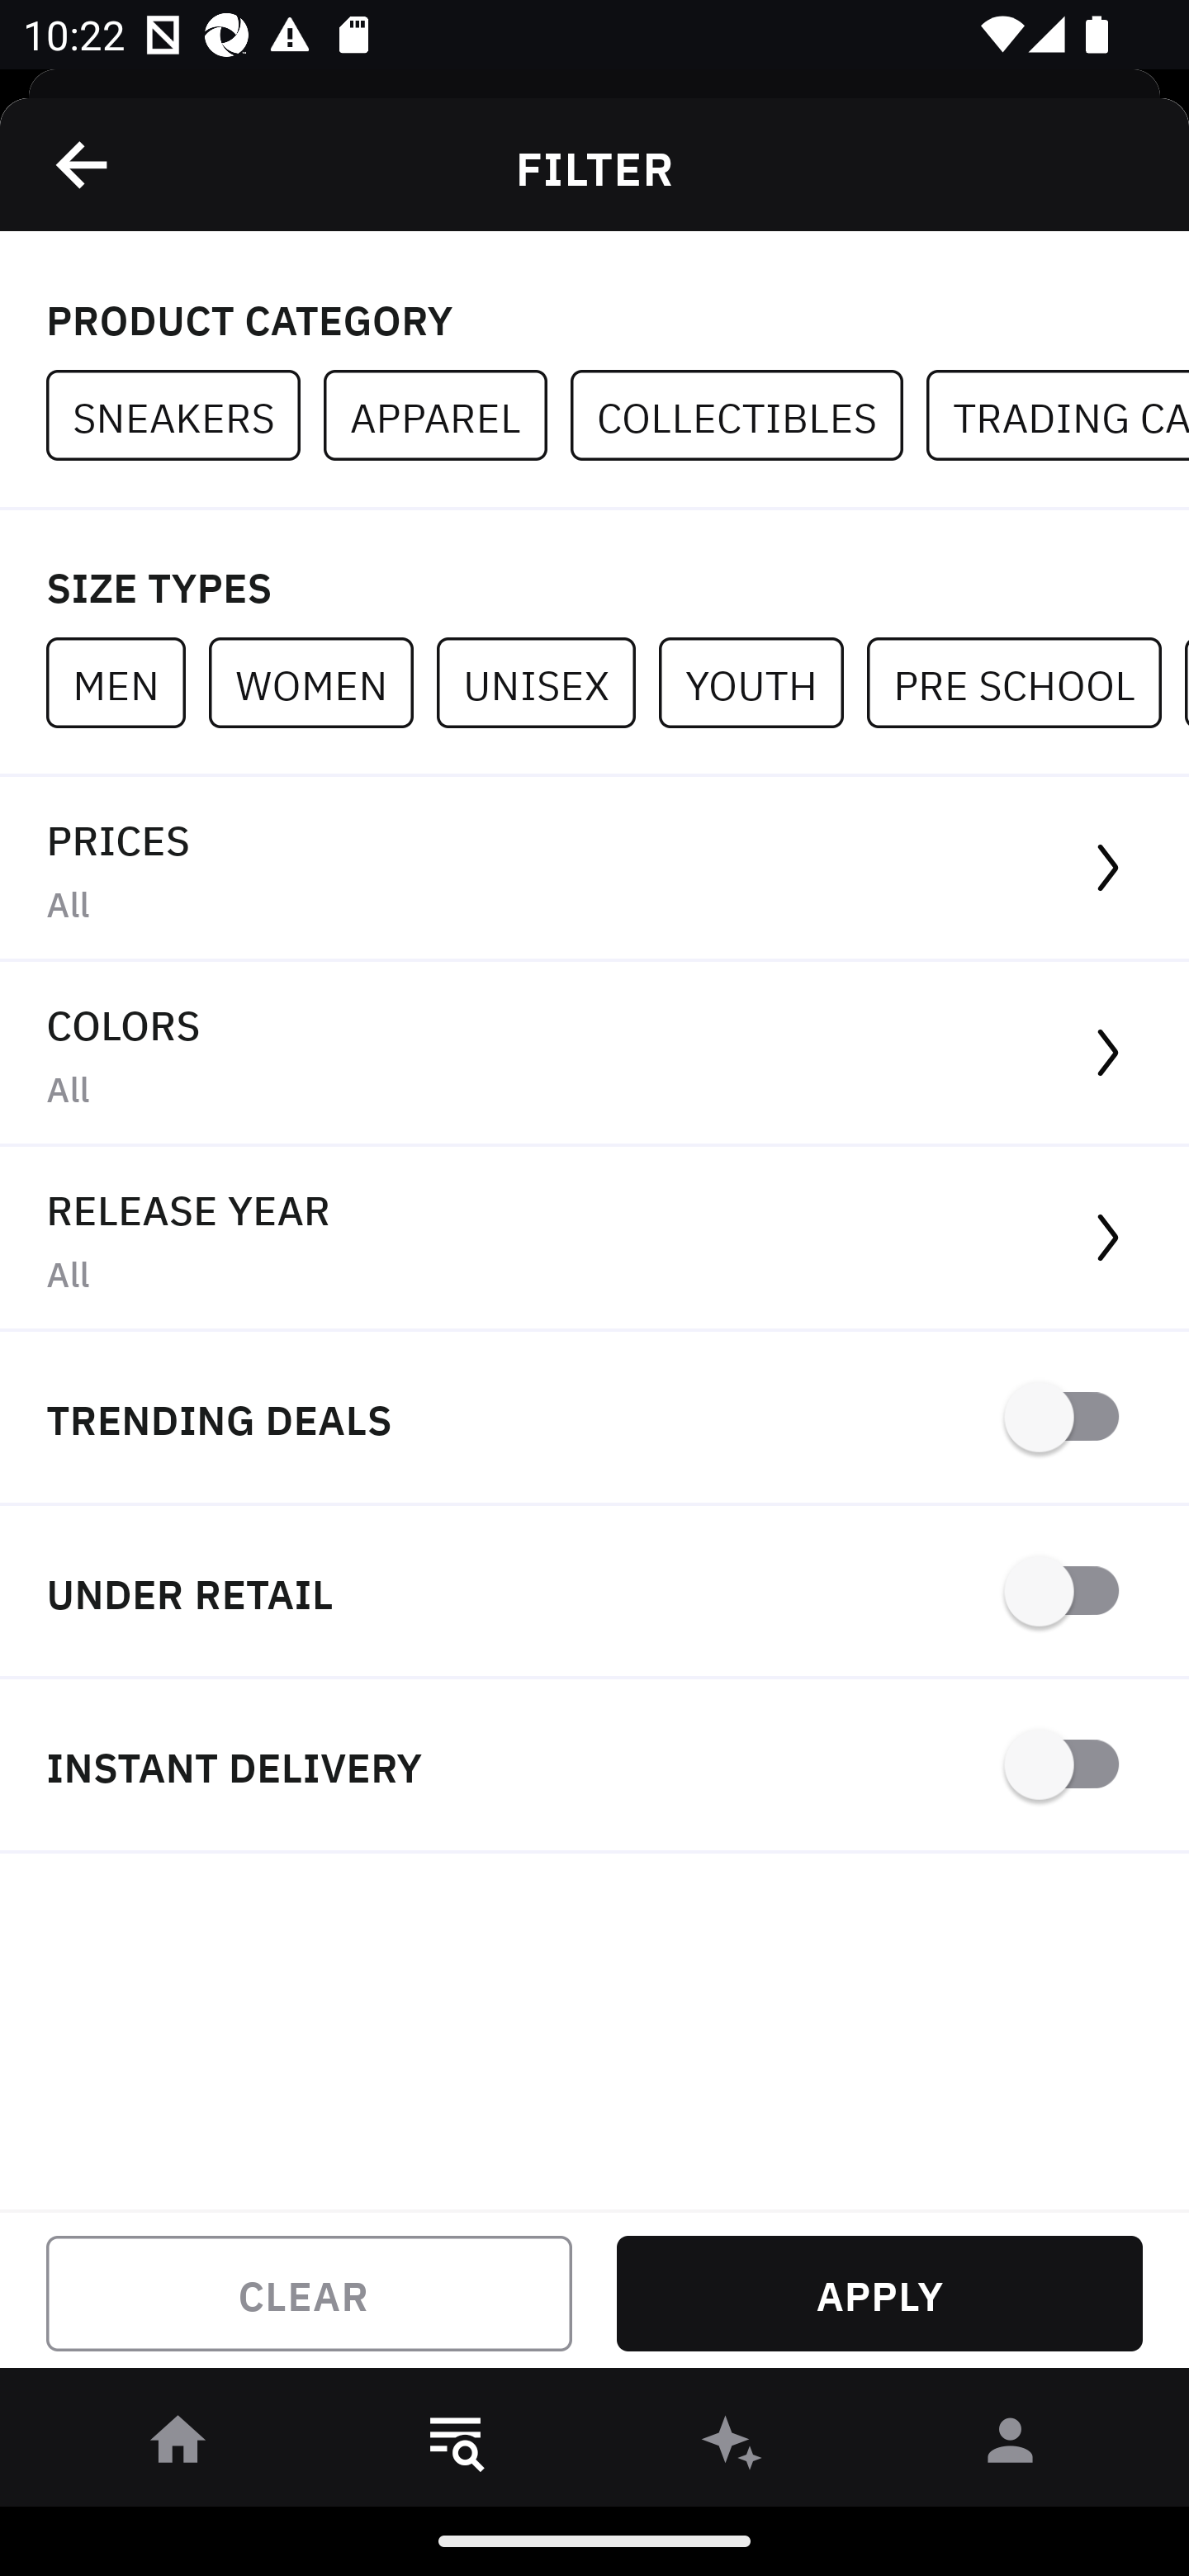  Describe the element at coordinates (547, 682) in the screenshot. I see `UNISEX` at that location.